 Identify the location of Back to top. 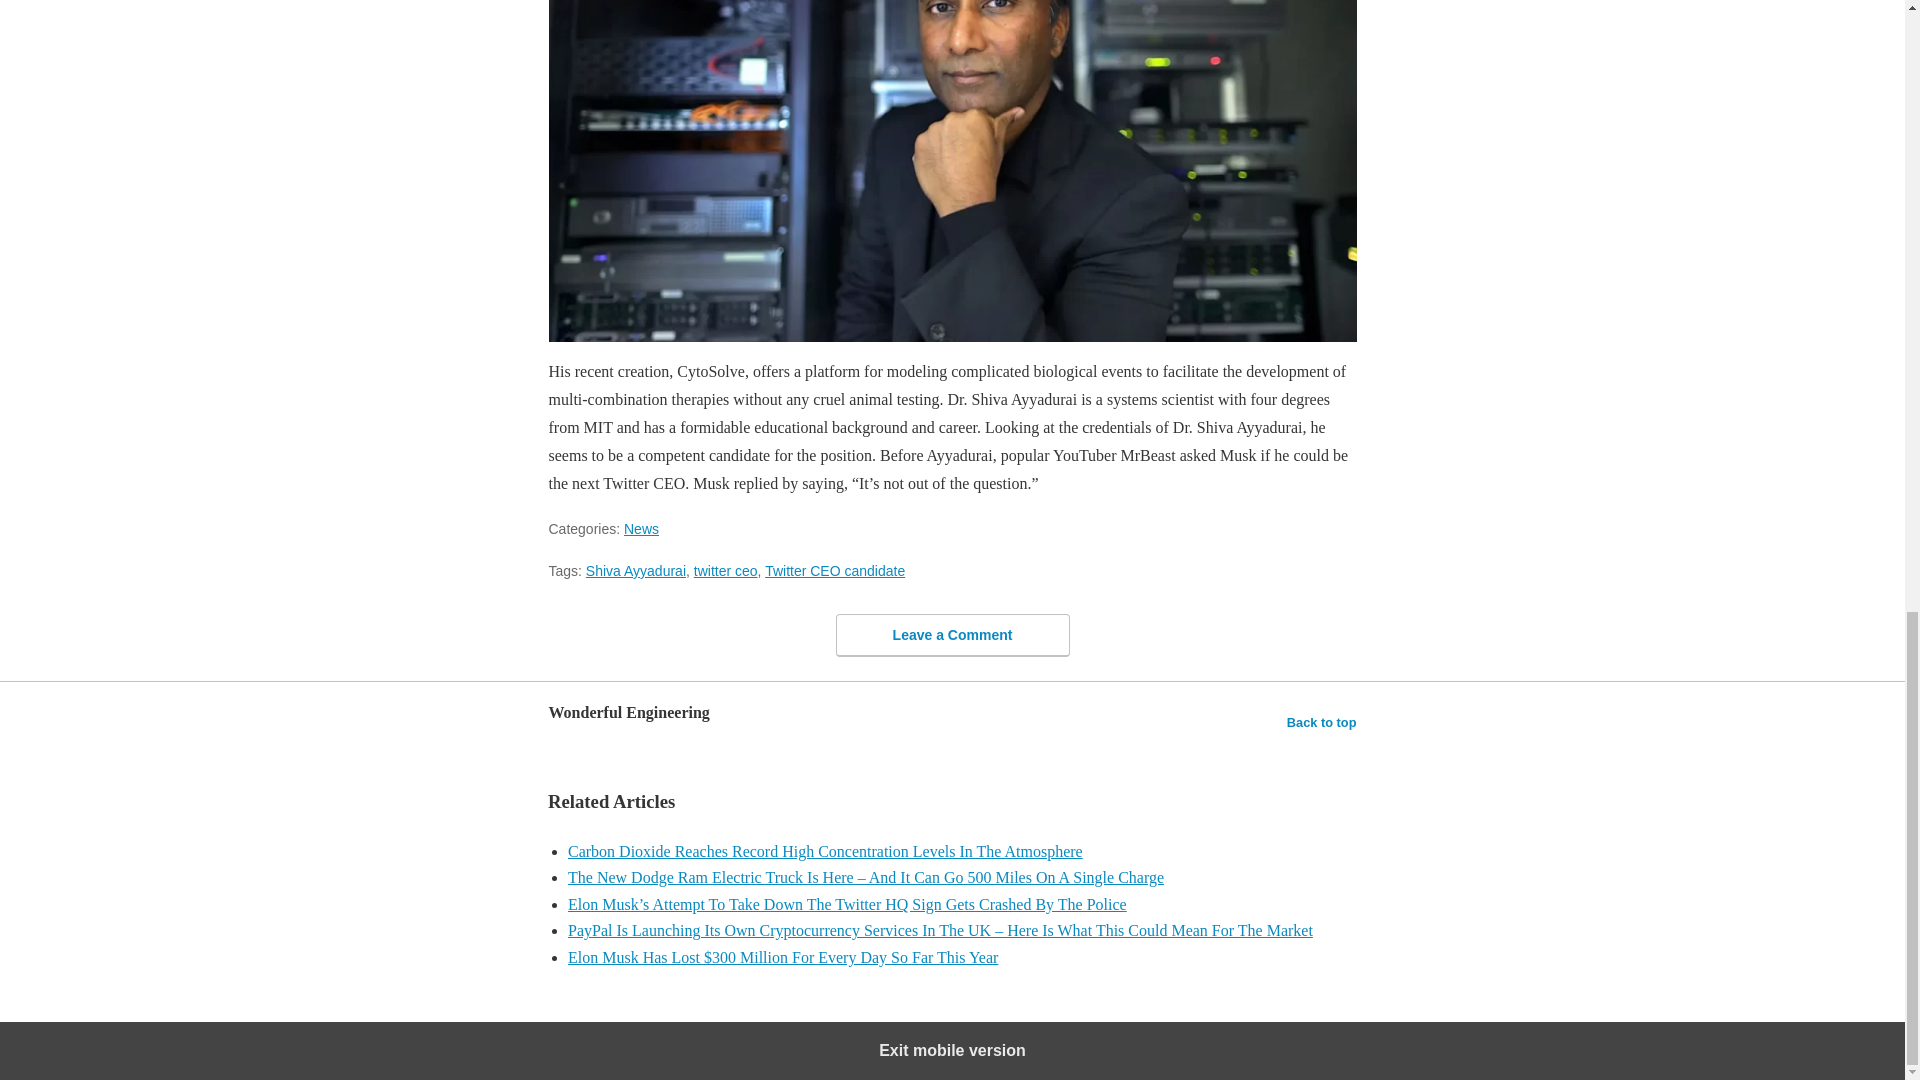
(1322, 722).